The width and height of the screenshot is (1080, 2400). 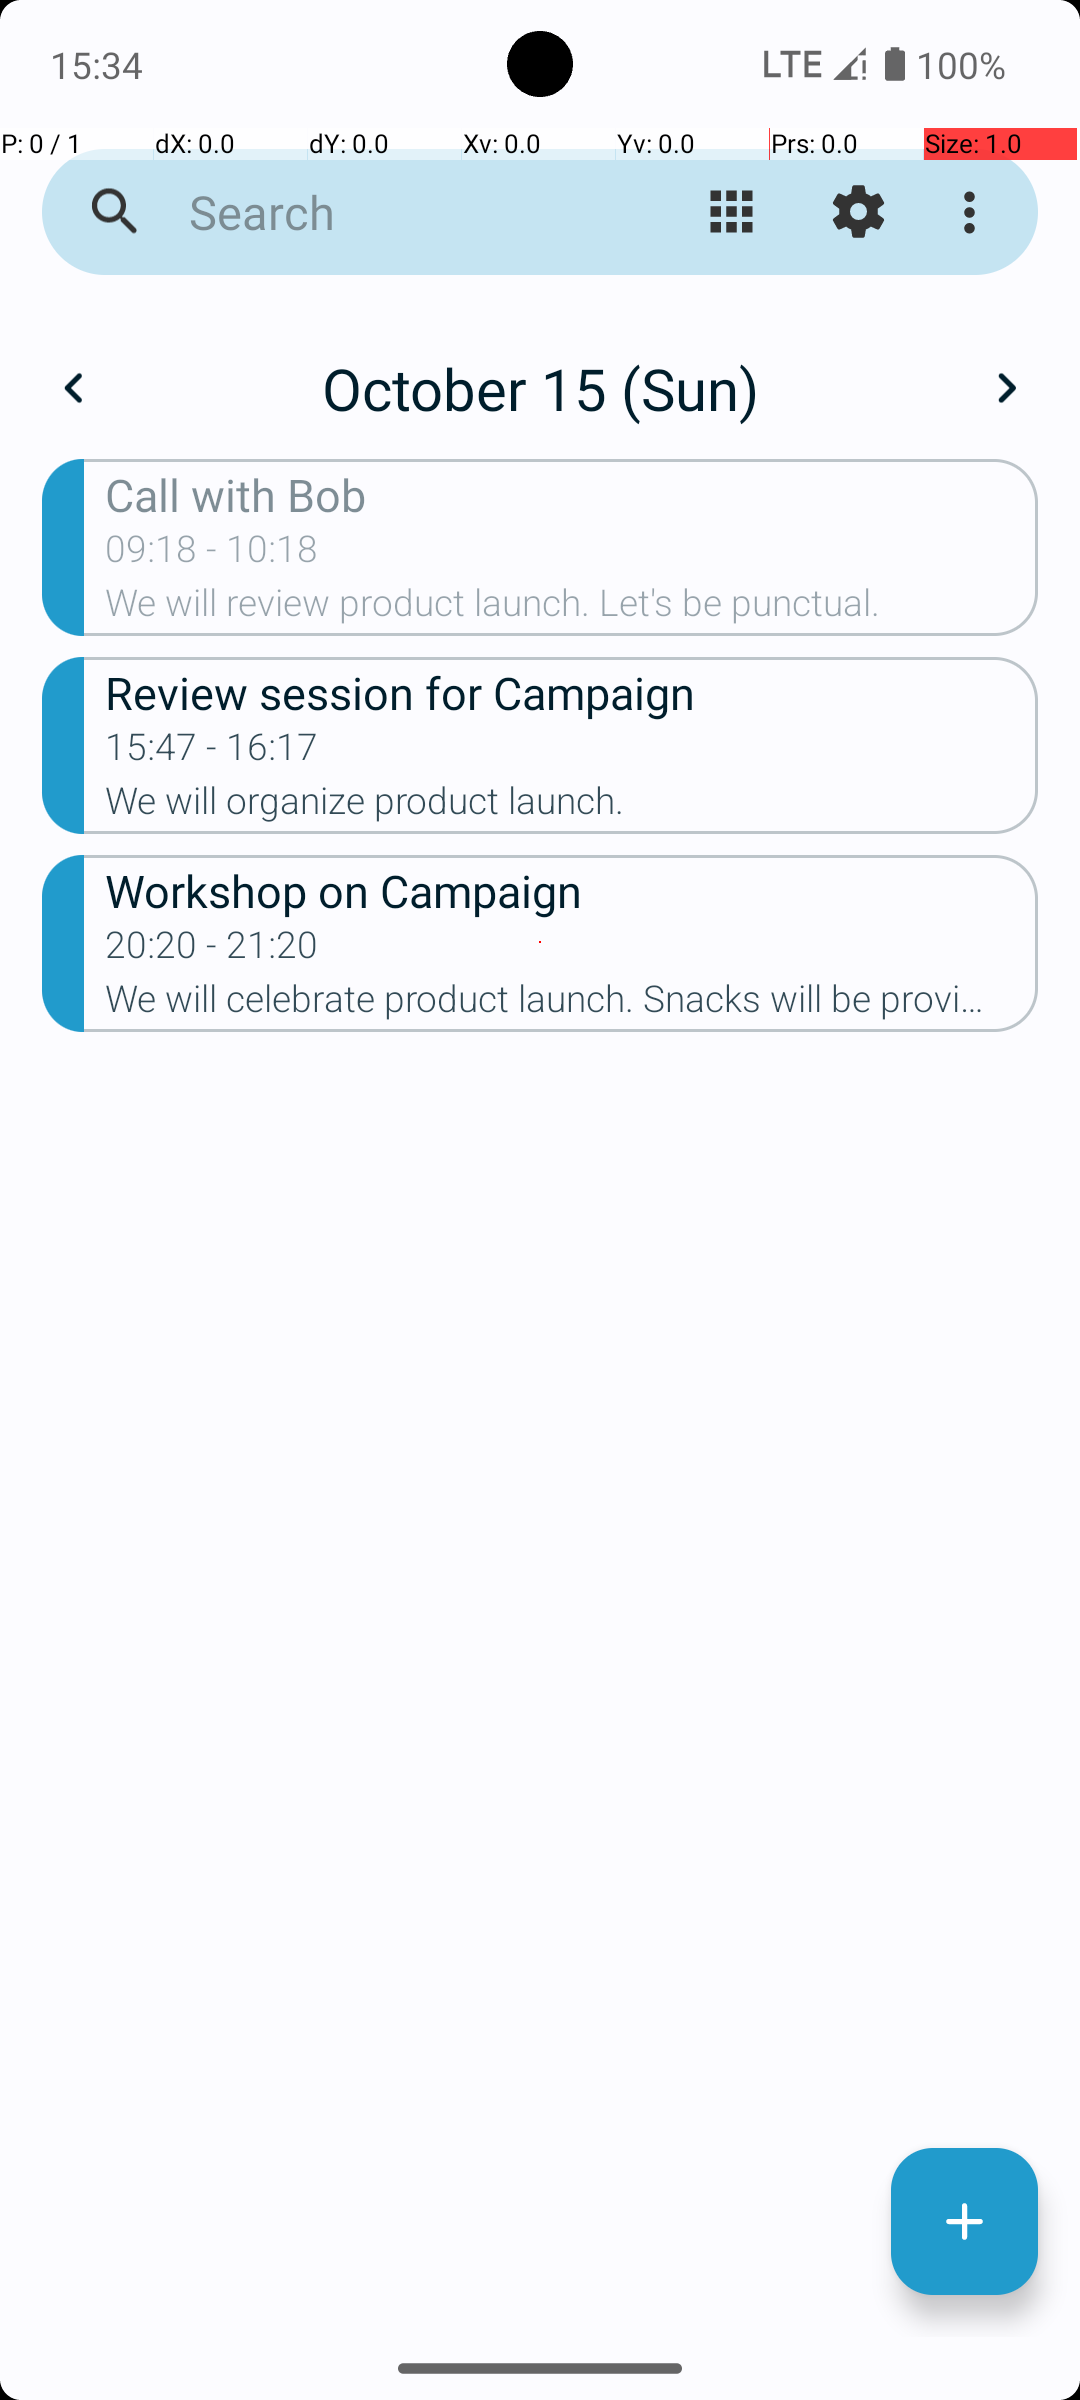 What do you see at coordinates (212, 555) in the screenshot?
I see `09:18 - 10:18` at bounding box center [212, 555].